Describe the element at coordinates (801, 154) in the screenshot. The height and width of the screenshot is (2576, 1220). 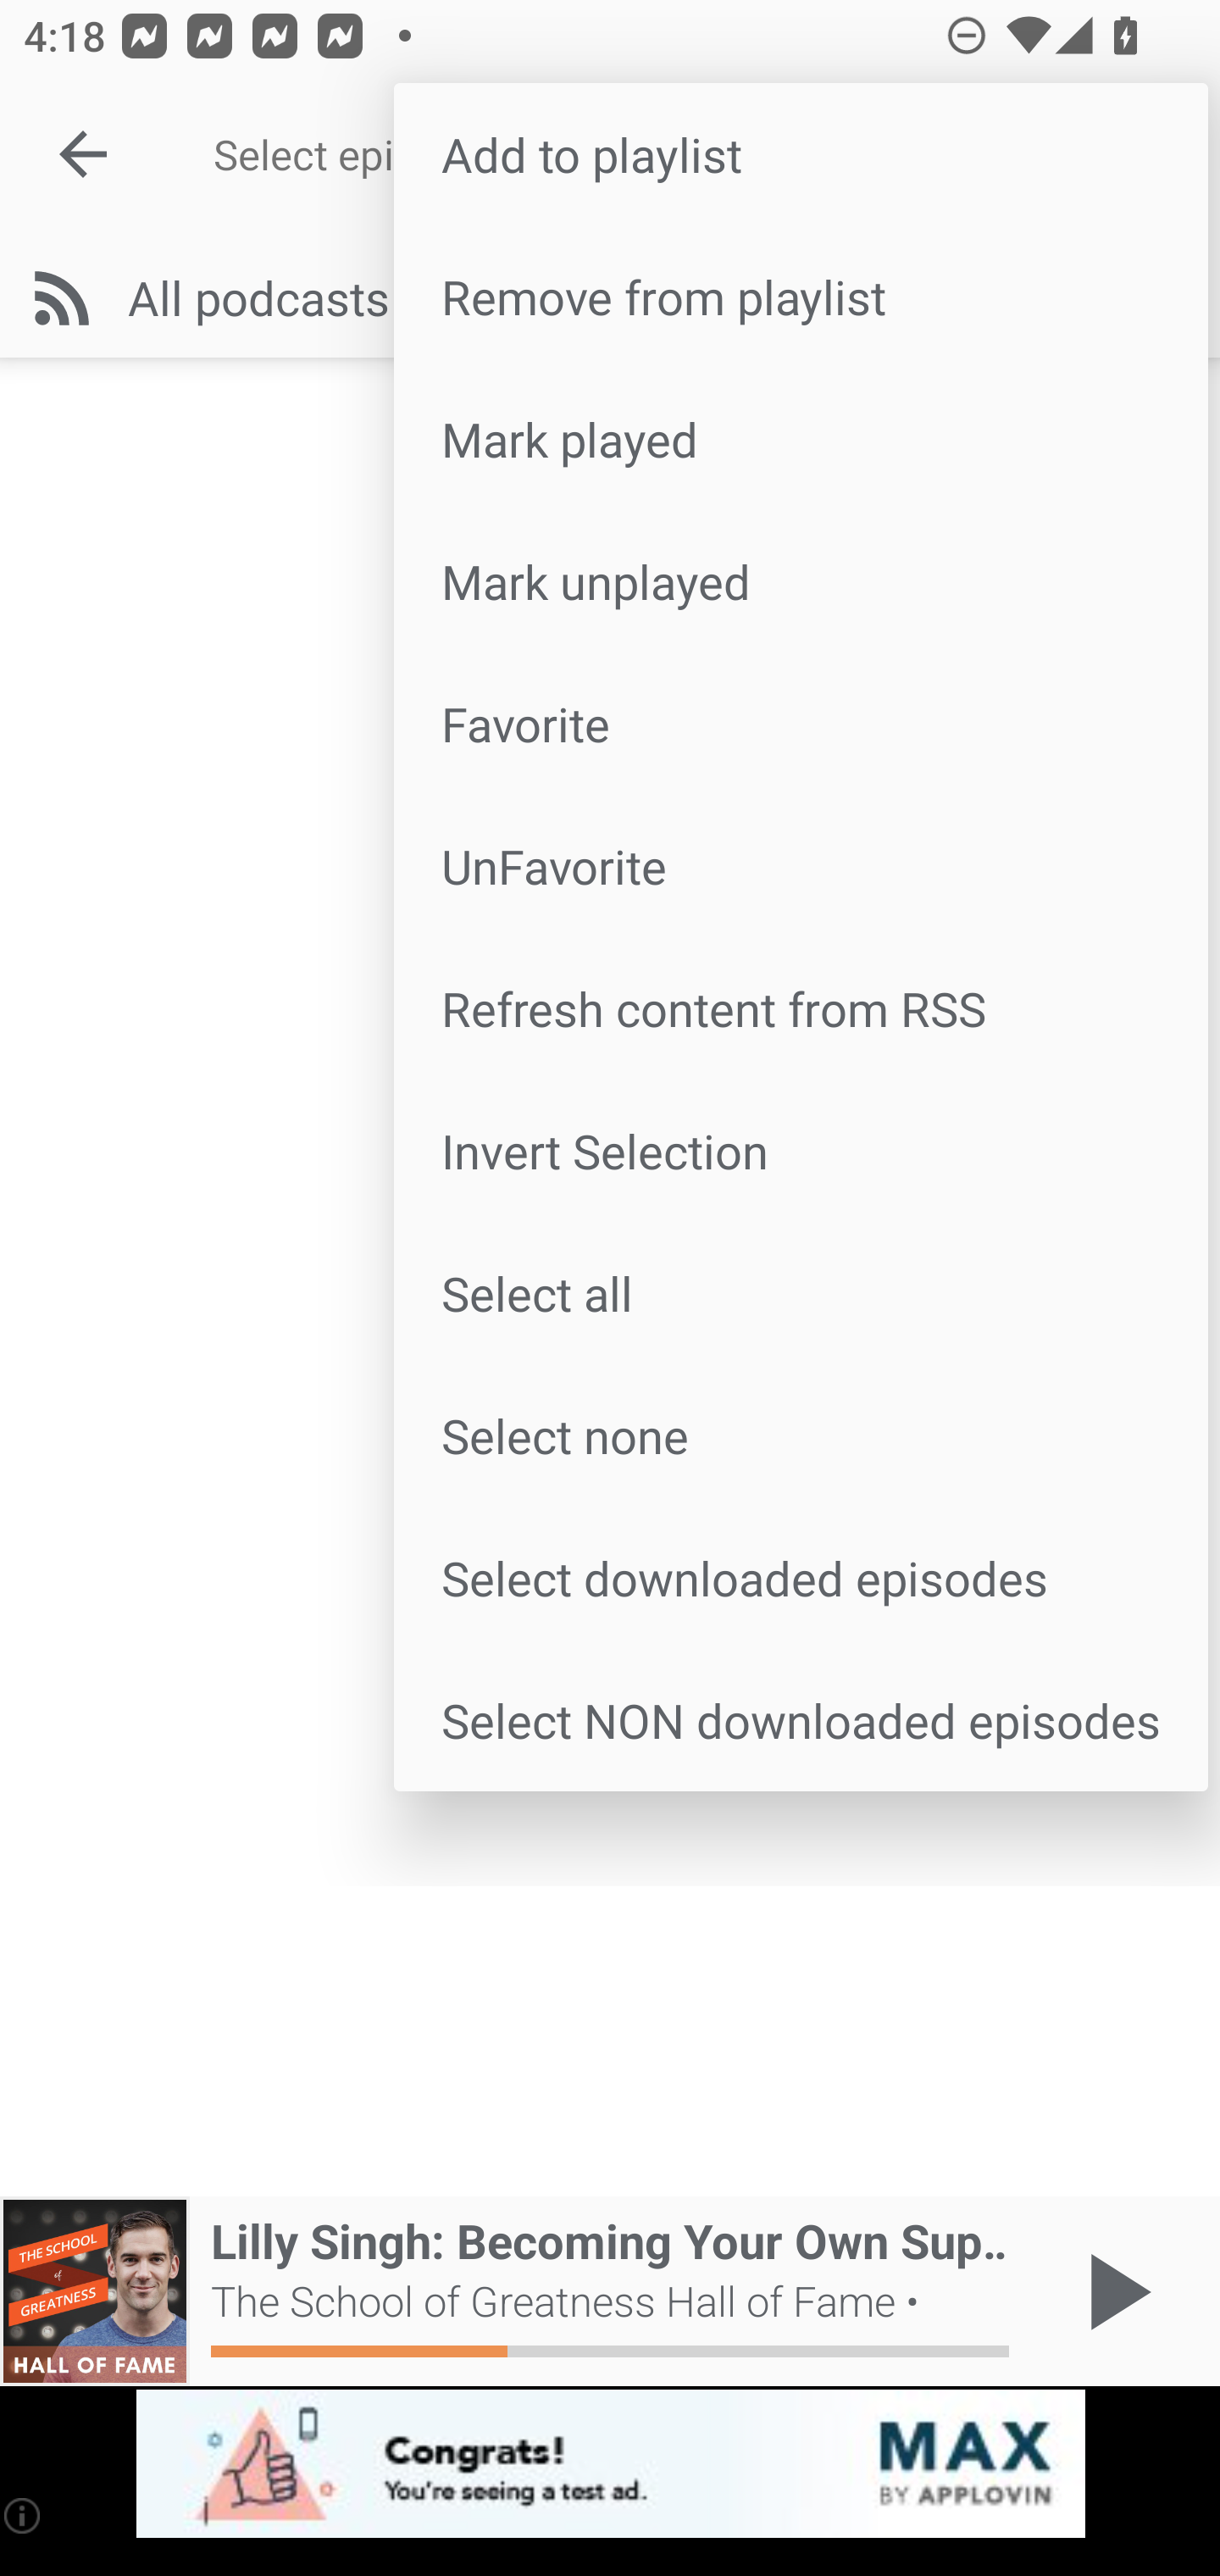
I see `Add to playlist` at that location.